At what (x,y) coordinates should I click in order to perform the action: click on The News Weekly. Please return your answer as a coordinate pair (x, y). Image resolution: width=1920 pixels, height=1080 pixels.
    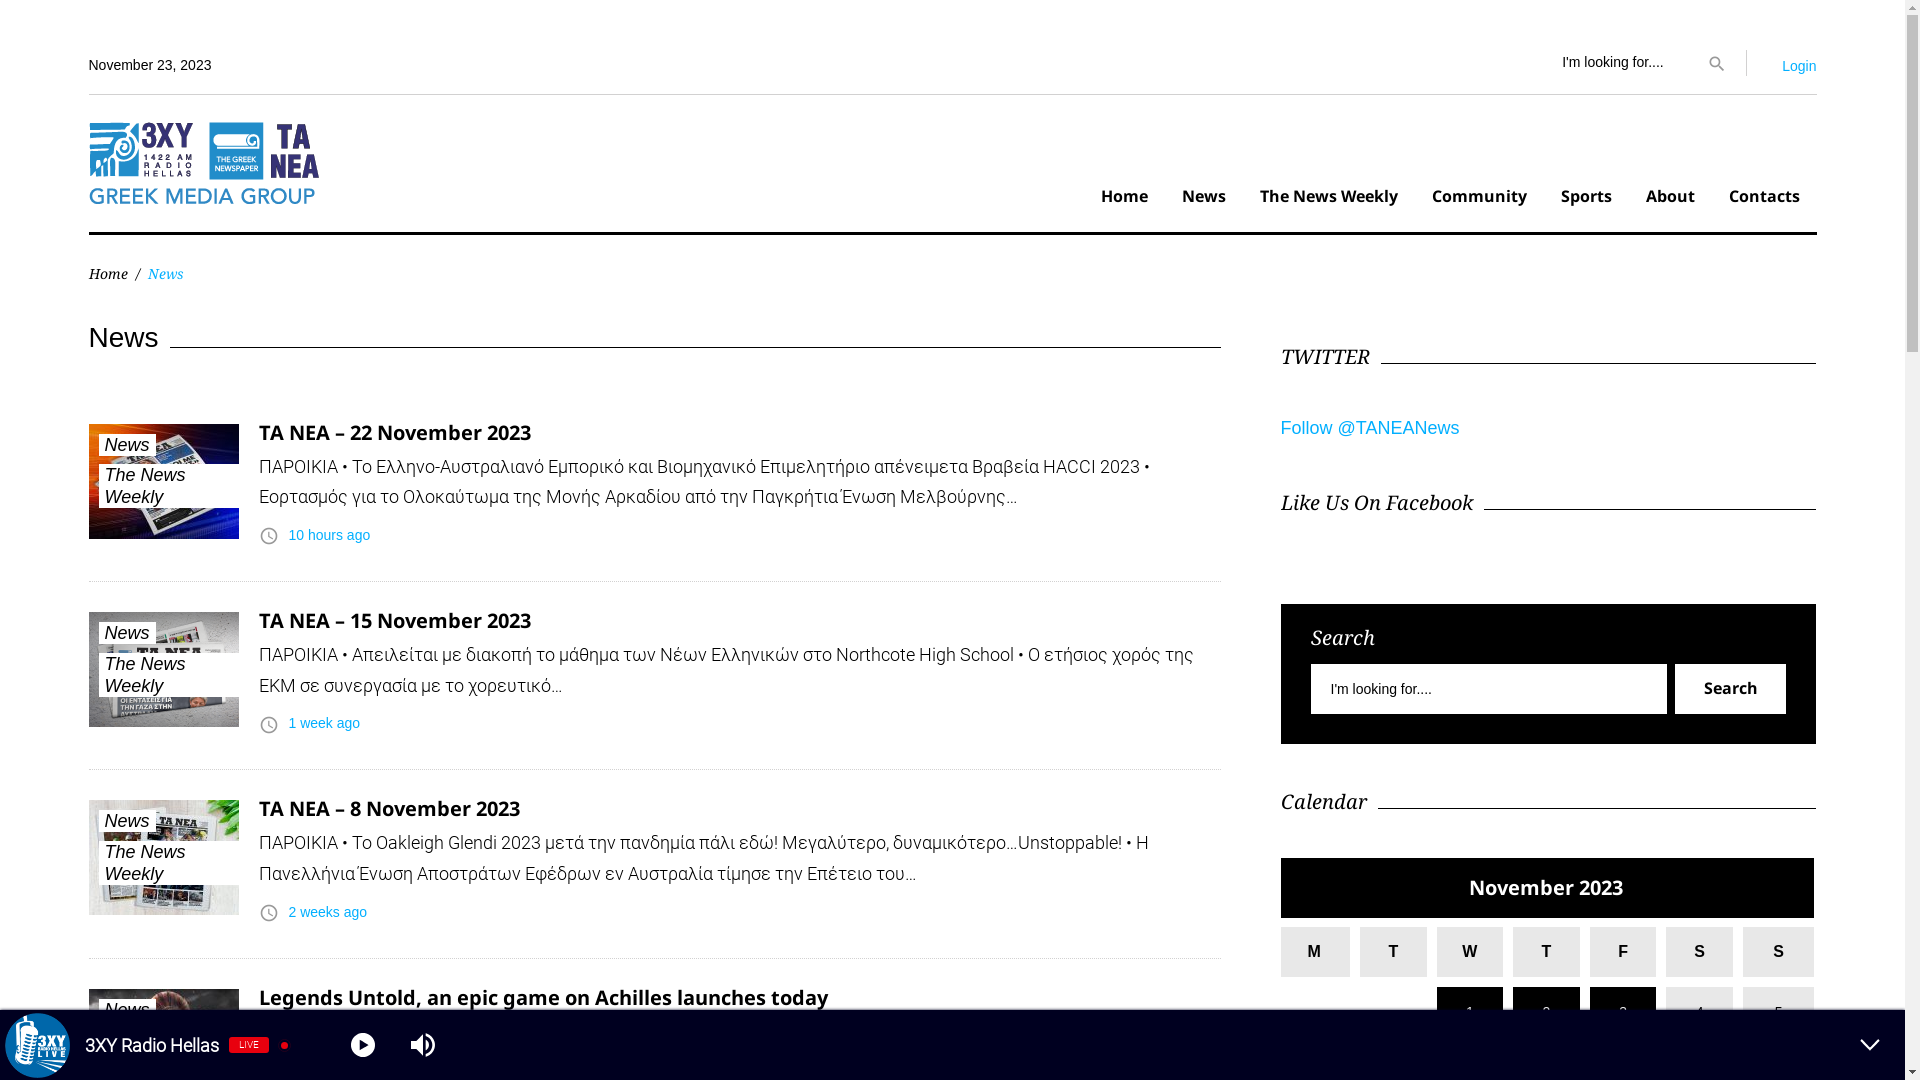
    Looking at the image, I should click on (170, 1051).